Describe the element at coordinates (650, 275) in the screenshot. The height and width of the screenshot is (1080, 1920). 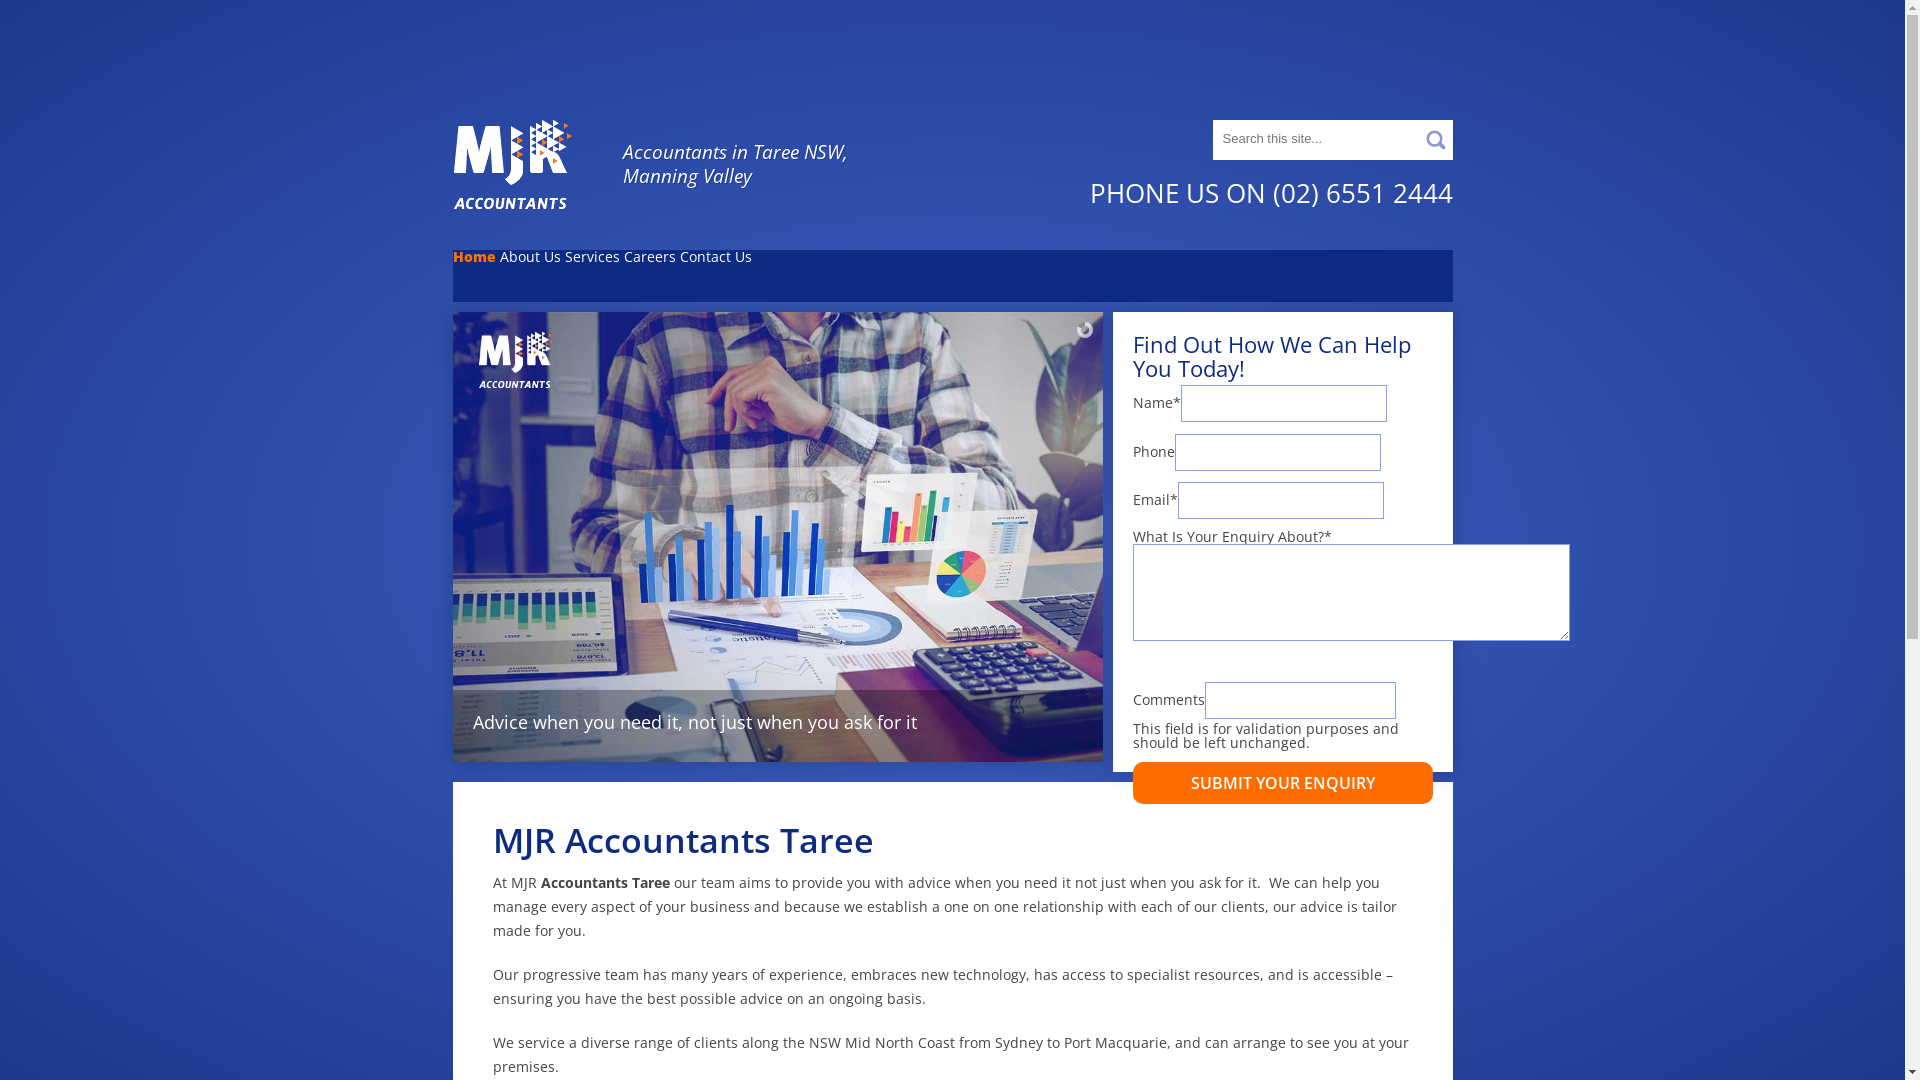
I see `Careers` at that location.